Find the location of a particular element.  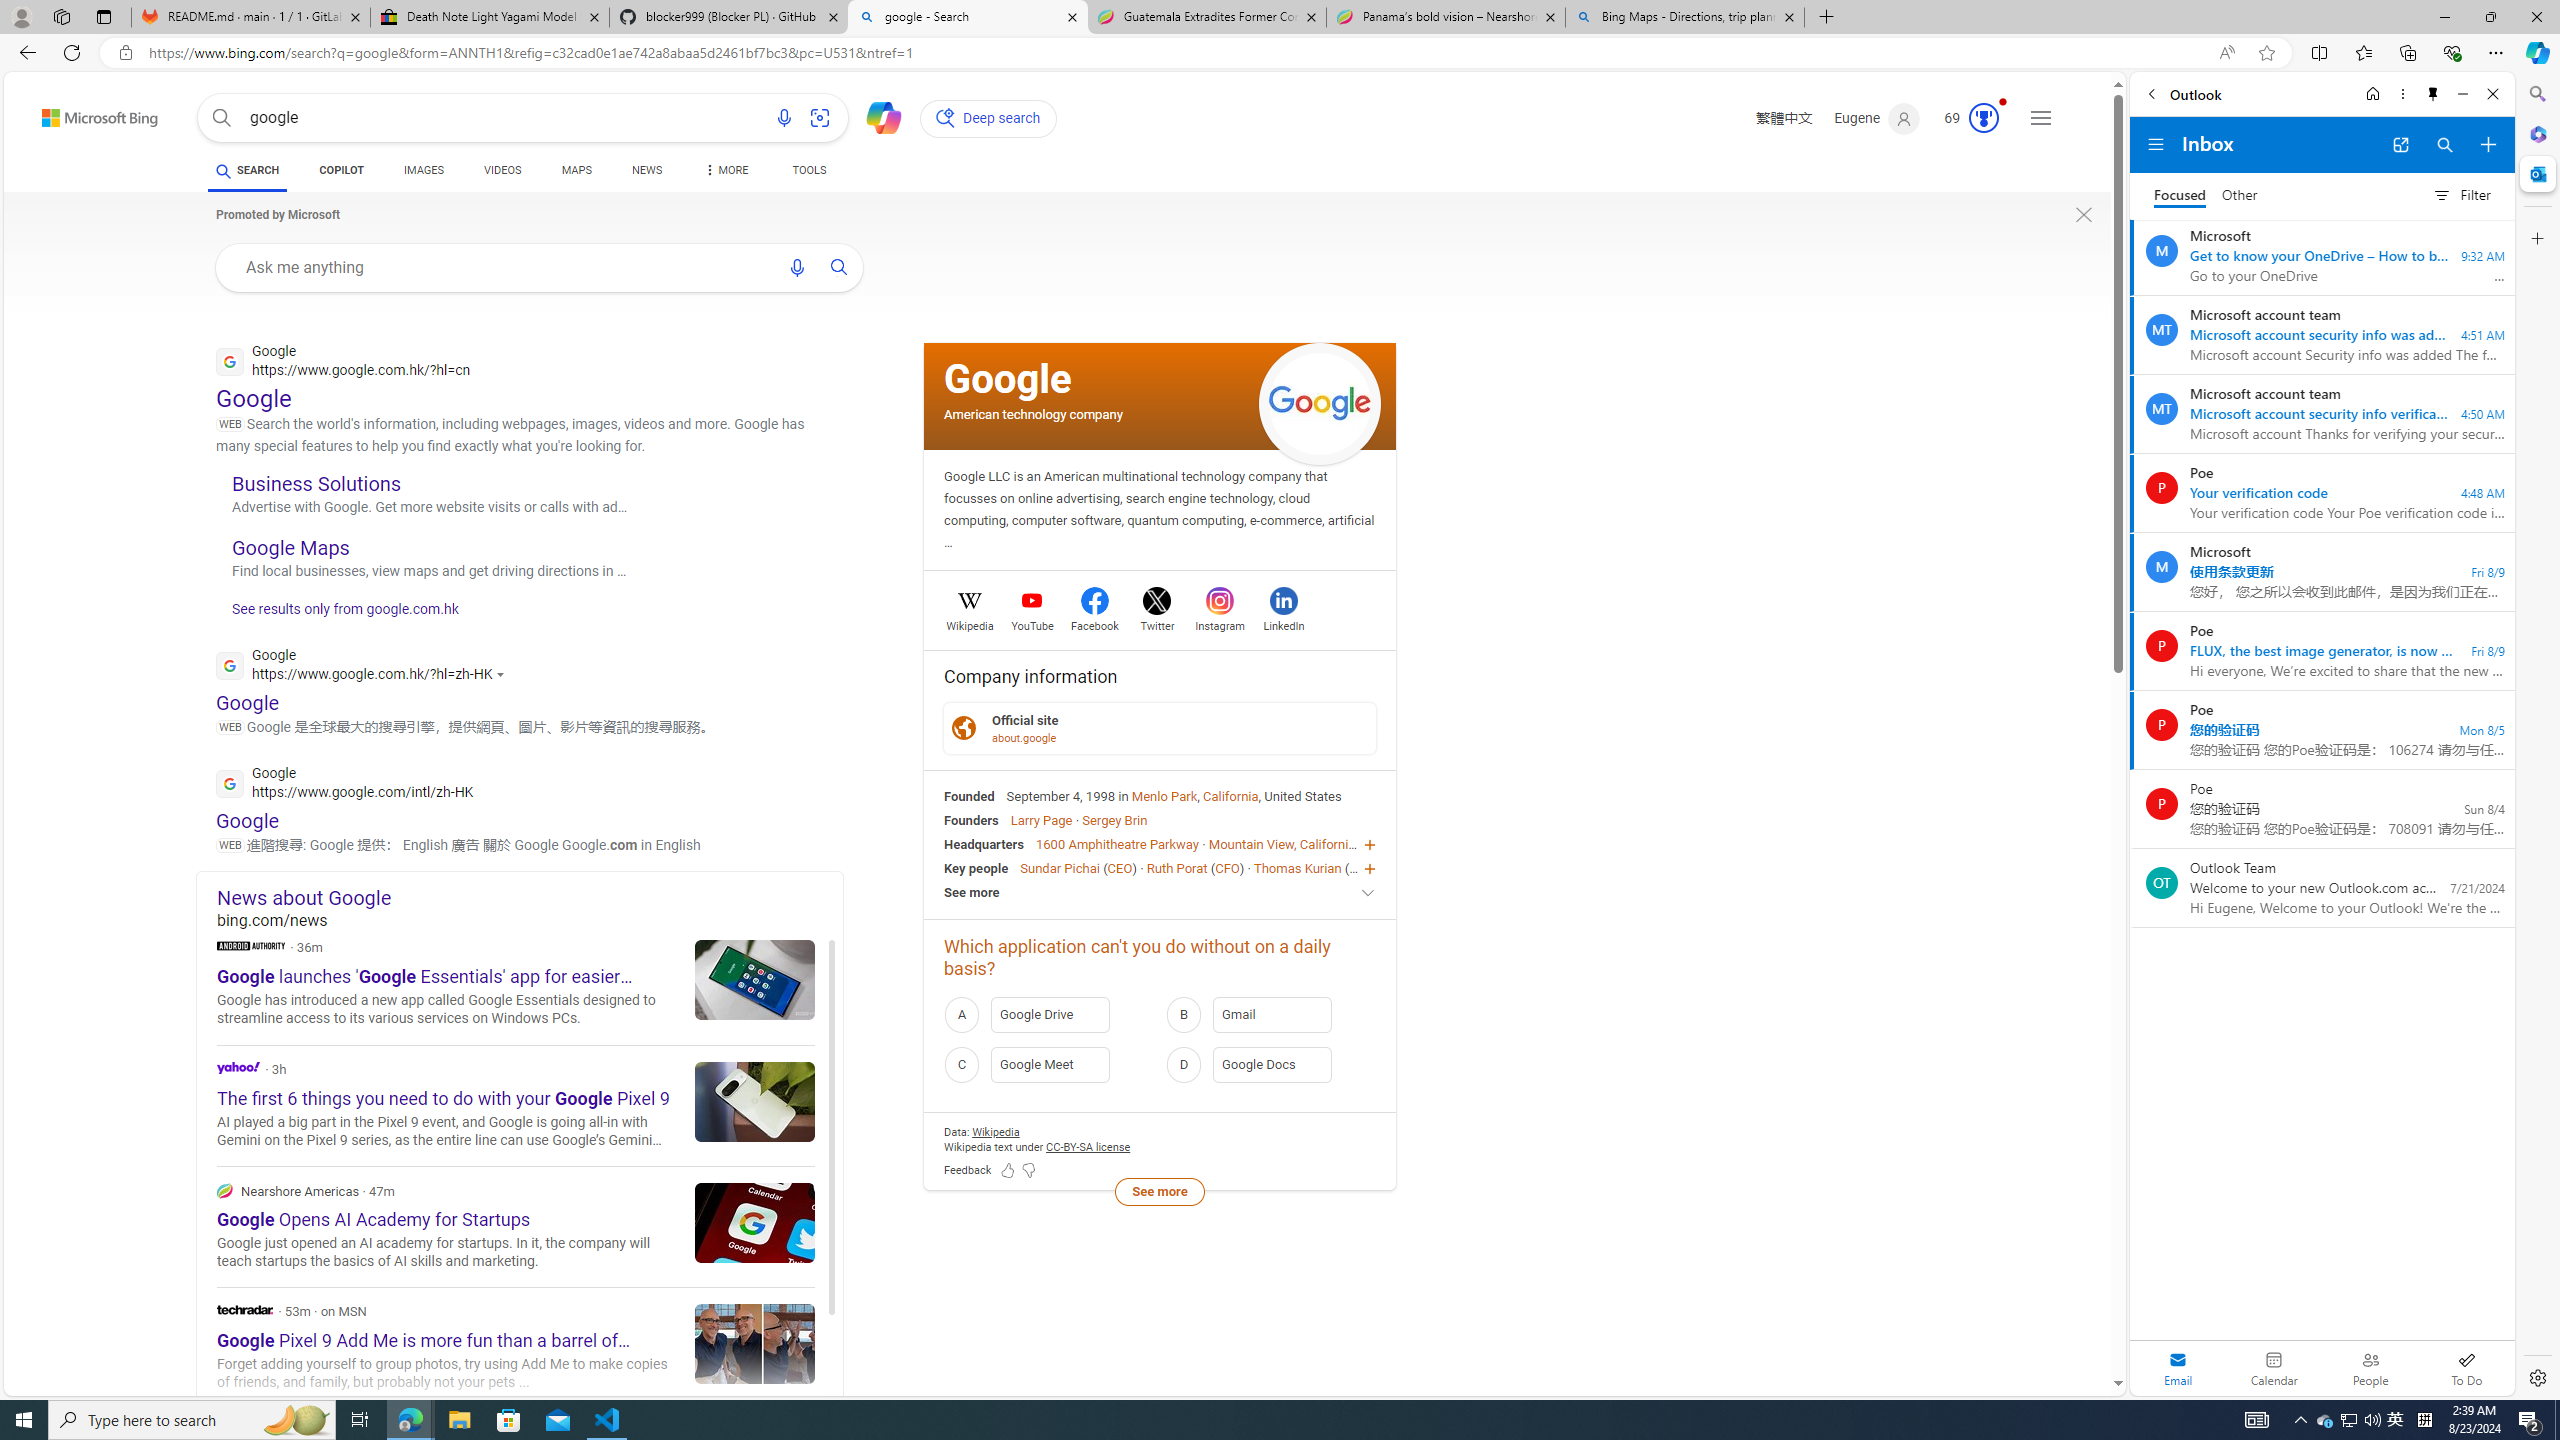

Other is located at coordinates (2240, 196).